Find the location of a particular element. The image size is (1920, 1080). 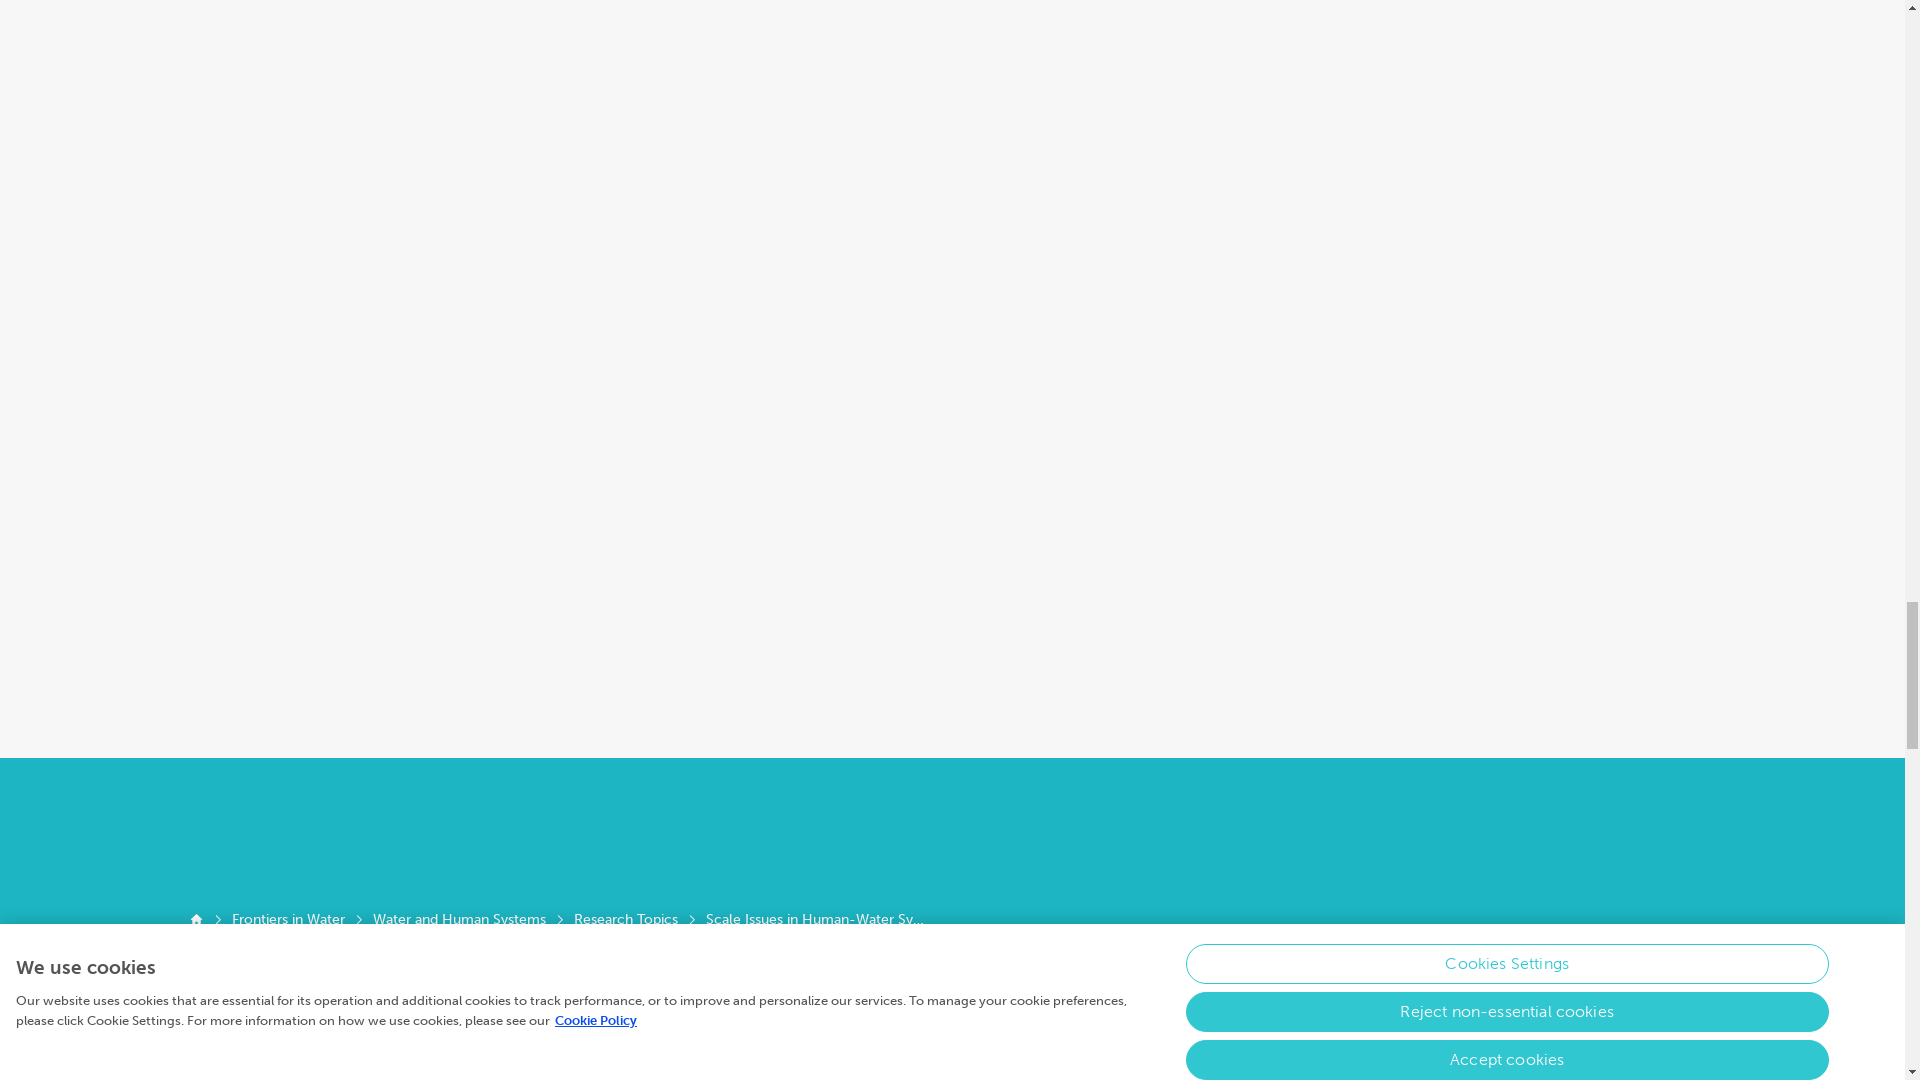

Scale Issues in Human-Water Systems is located at coordinates (816, 920).